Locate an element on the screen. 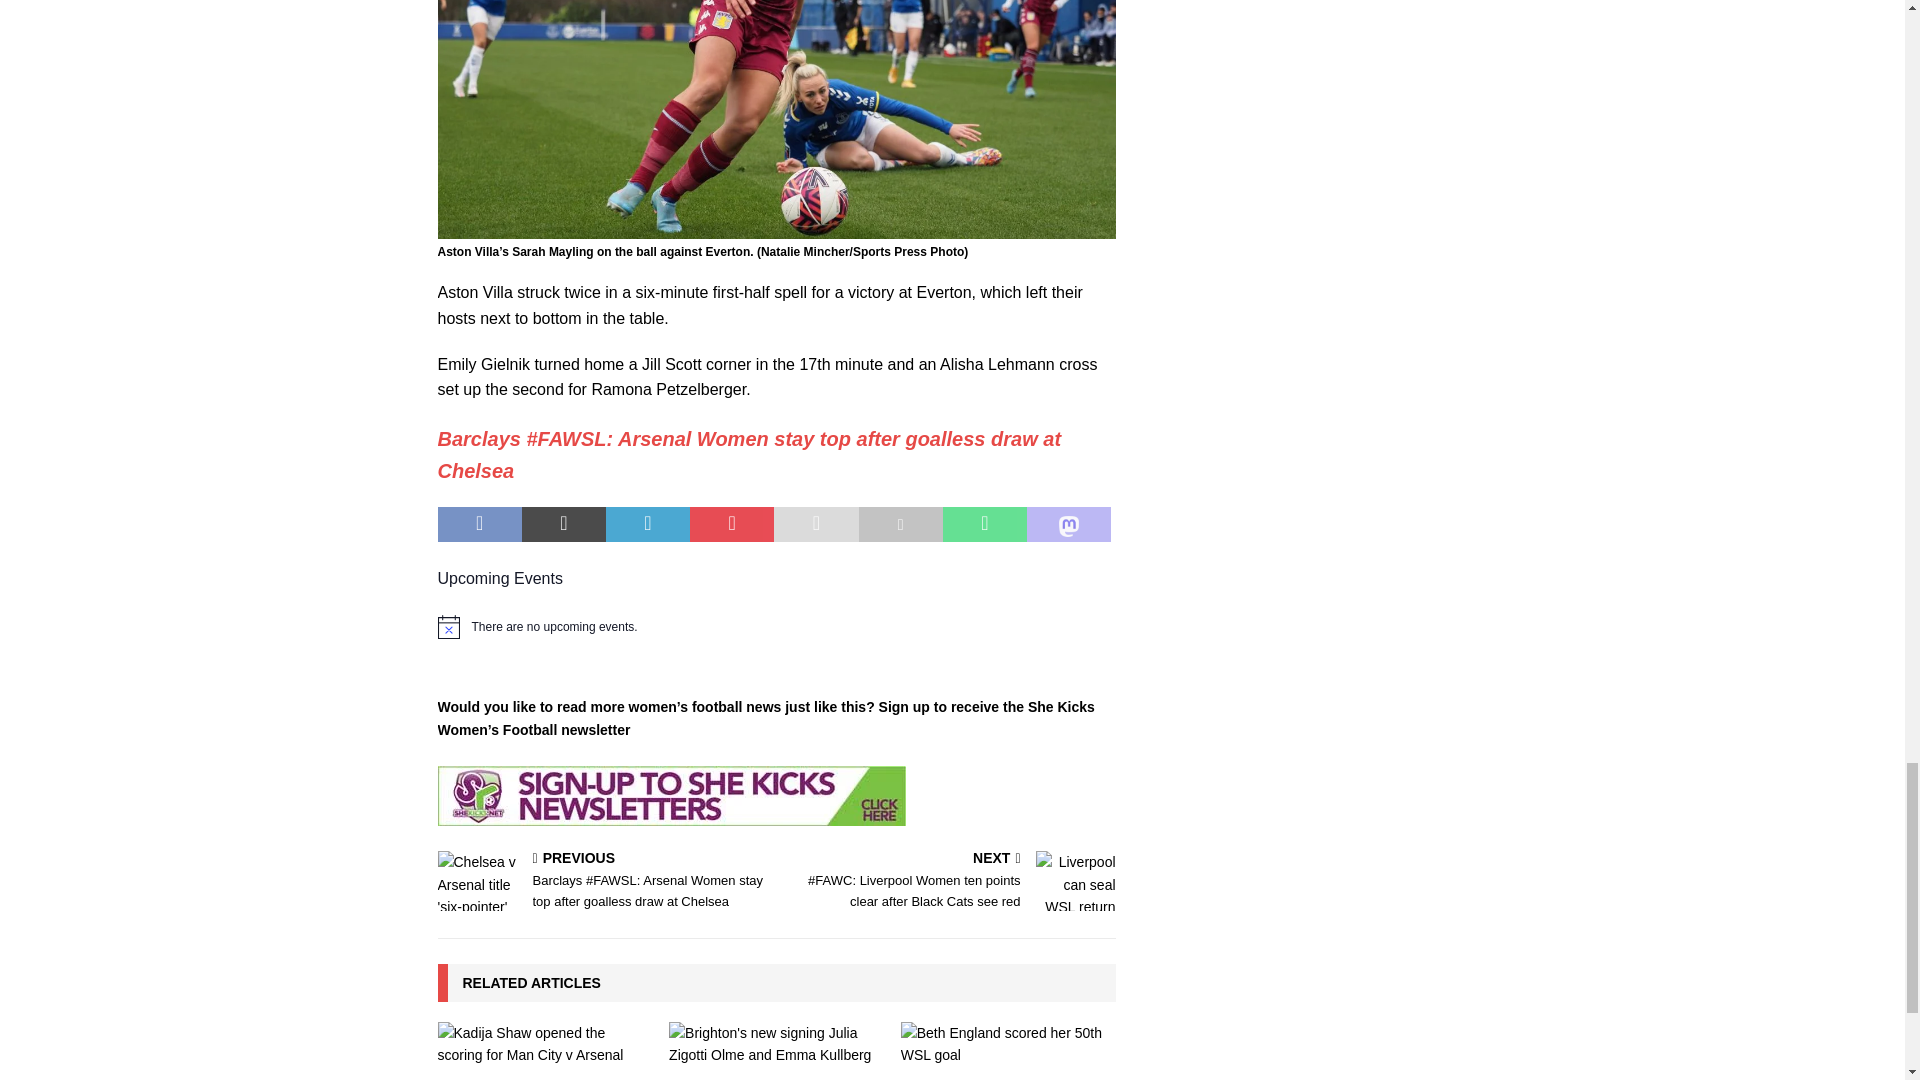 This screenshot has height=1080, width=1920. Send this article to a friend is located at coordinates (816, 524).